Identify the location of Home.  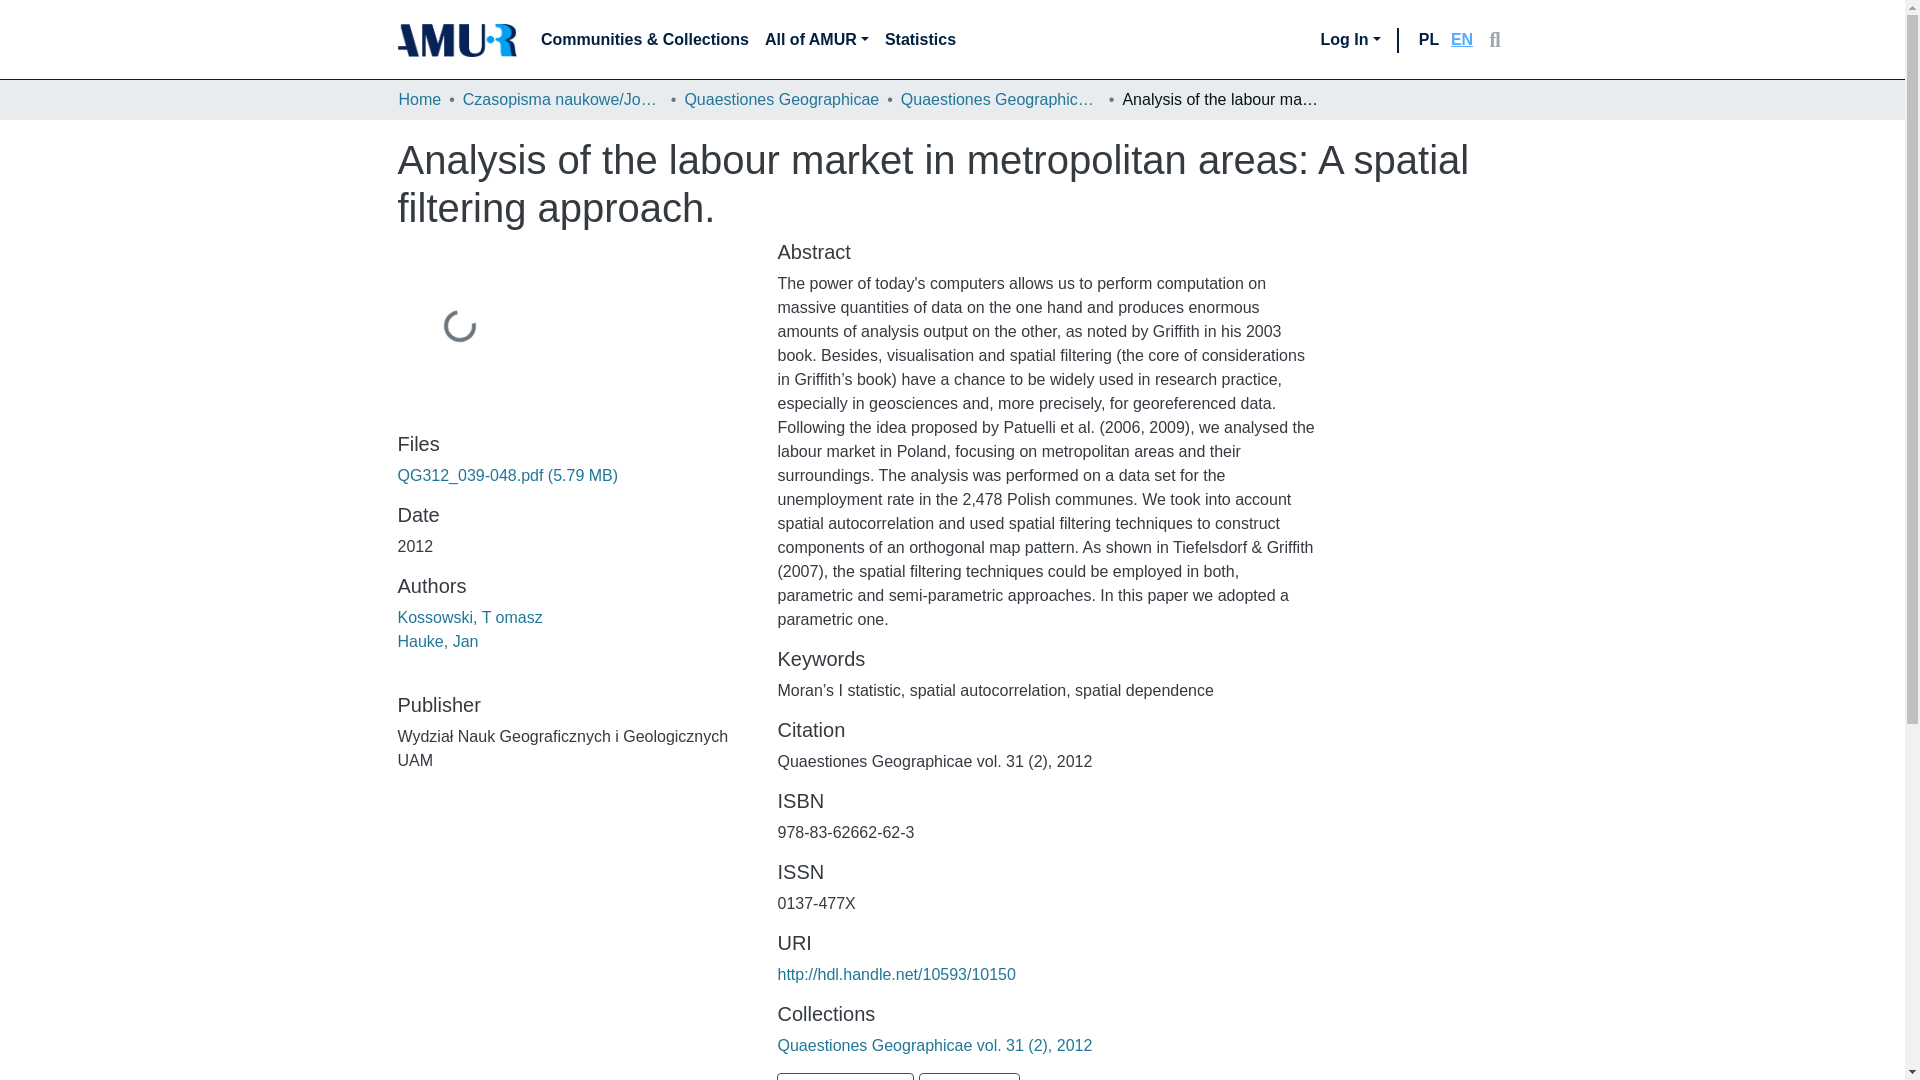
(419, 100).